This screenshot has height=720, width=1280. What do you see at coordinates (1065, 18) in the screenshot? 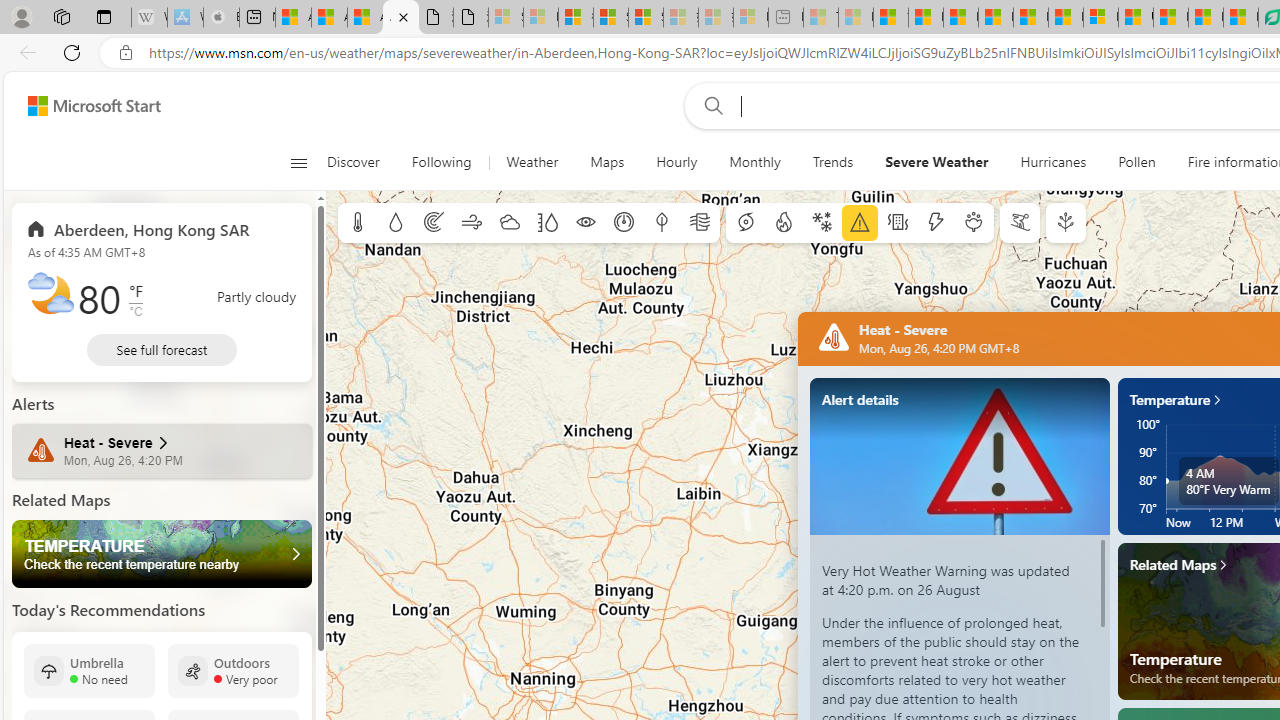
I see `Foo BAR | Trusted Community Engagement and Contributions` at bounding box center [1065, 18].